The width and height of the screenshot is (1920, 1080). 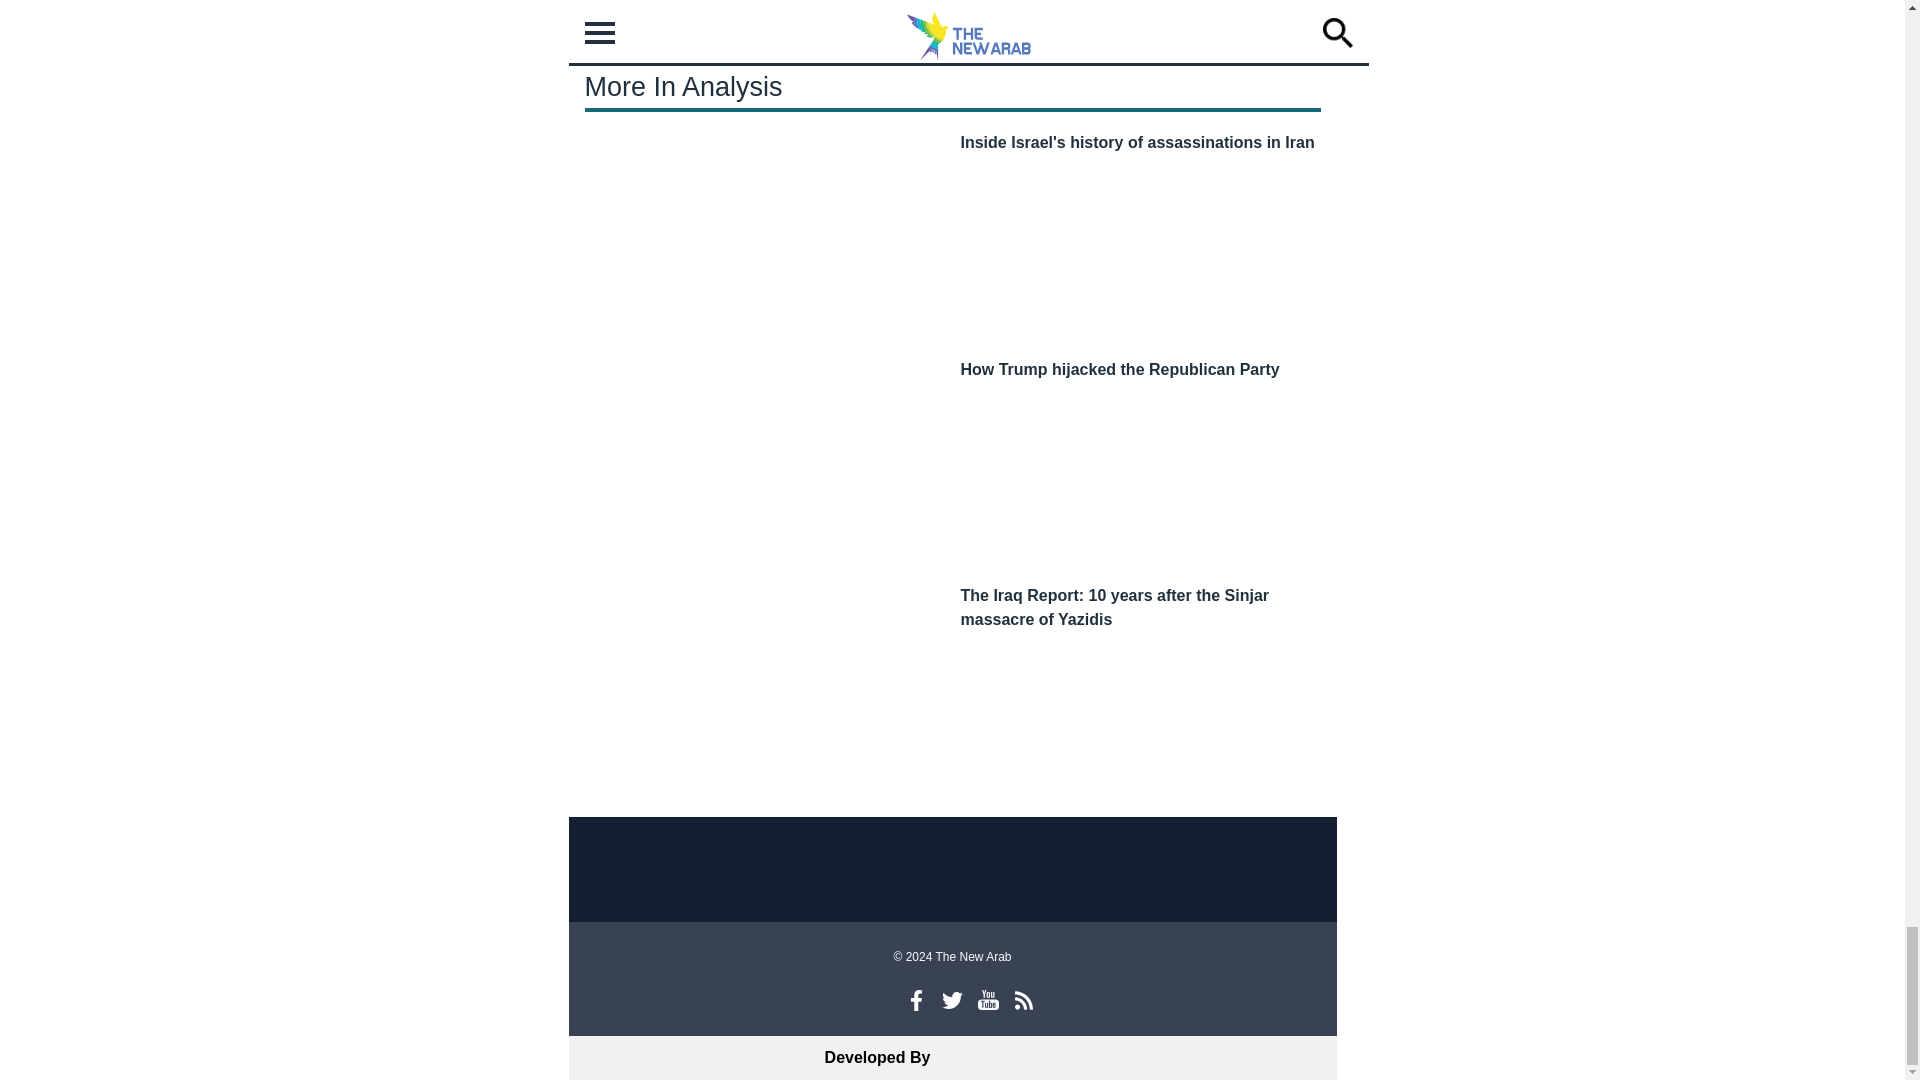 What do you see at coordinates (916, 1000) in the screenshot?
I see `Facebook` at bounding box center [916, 1000].